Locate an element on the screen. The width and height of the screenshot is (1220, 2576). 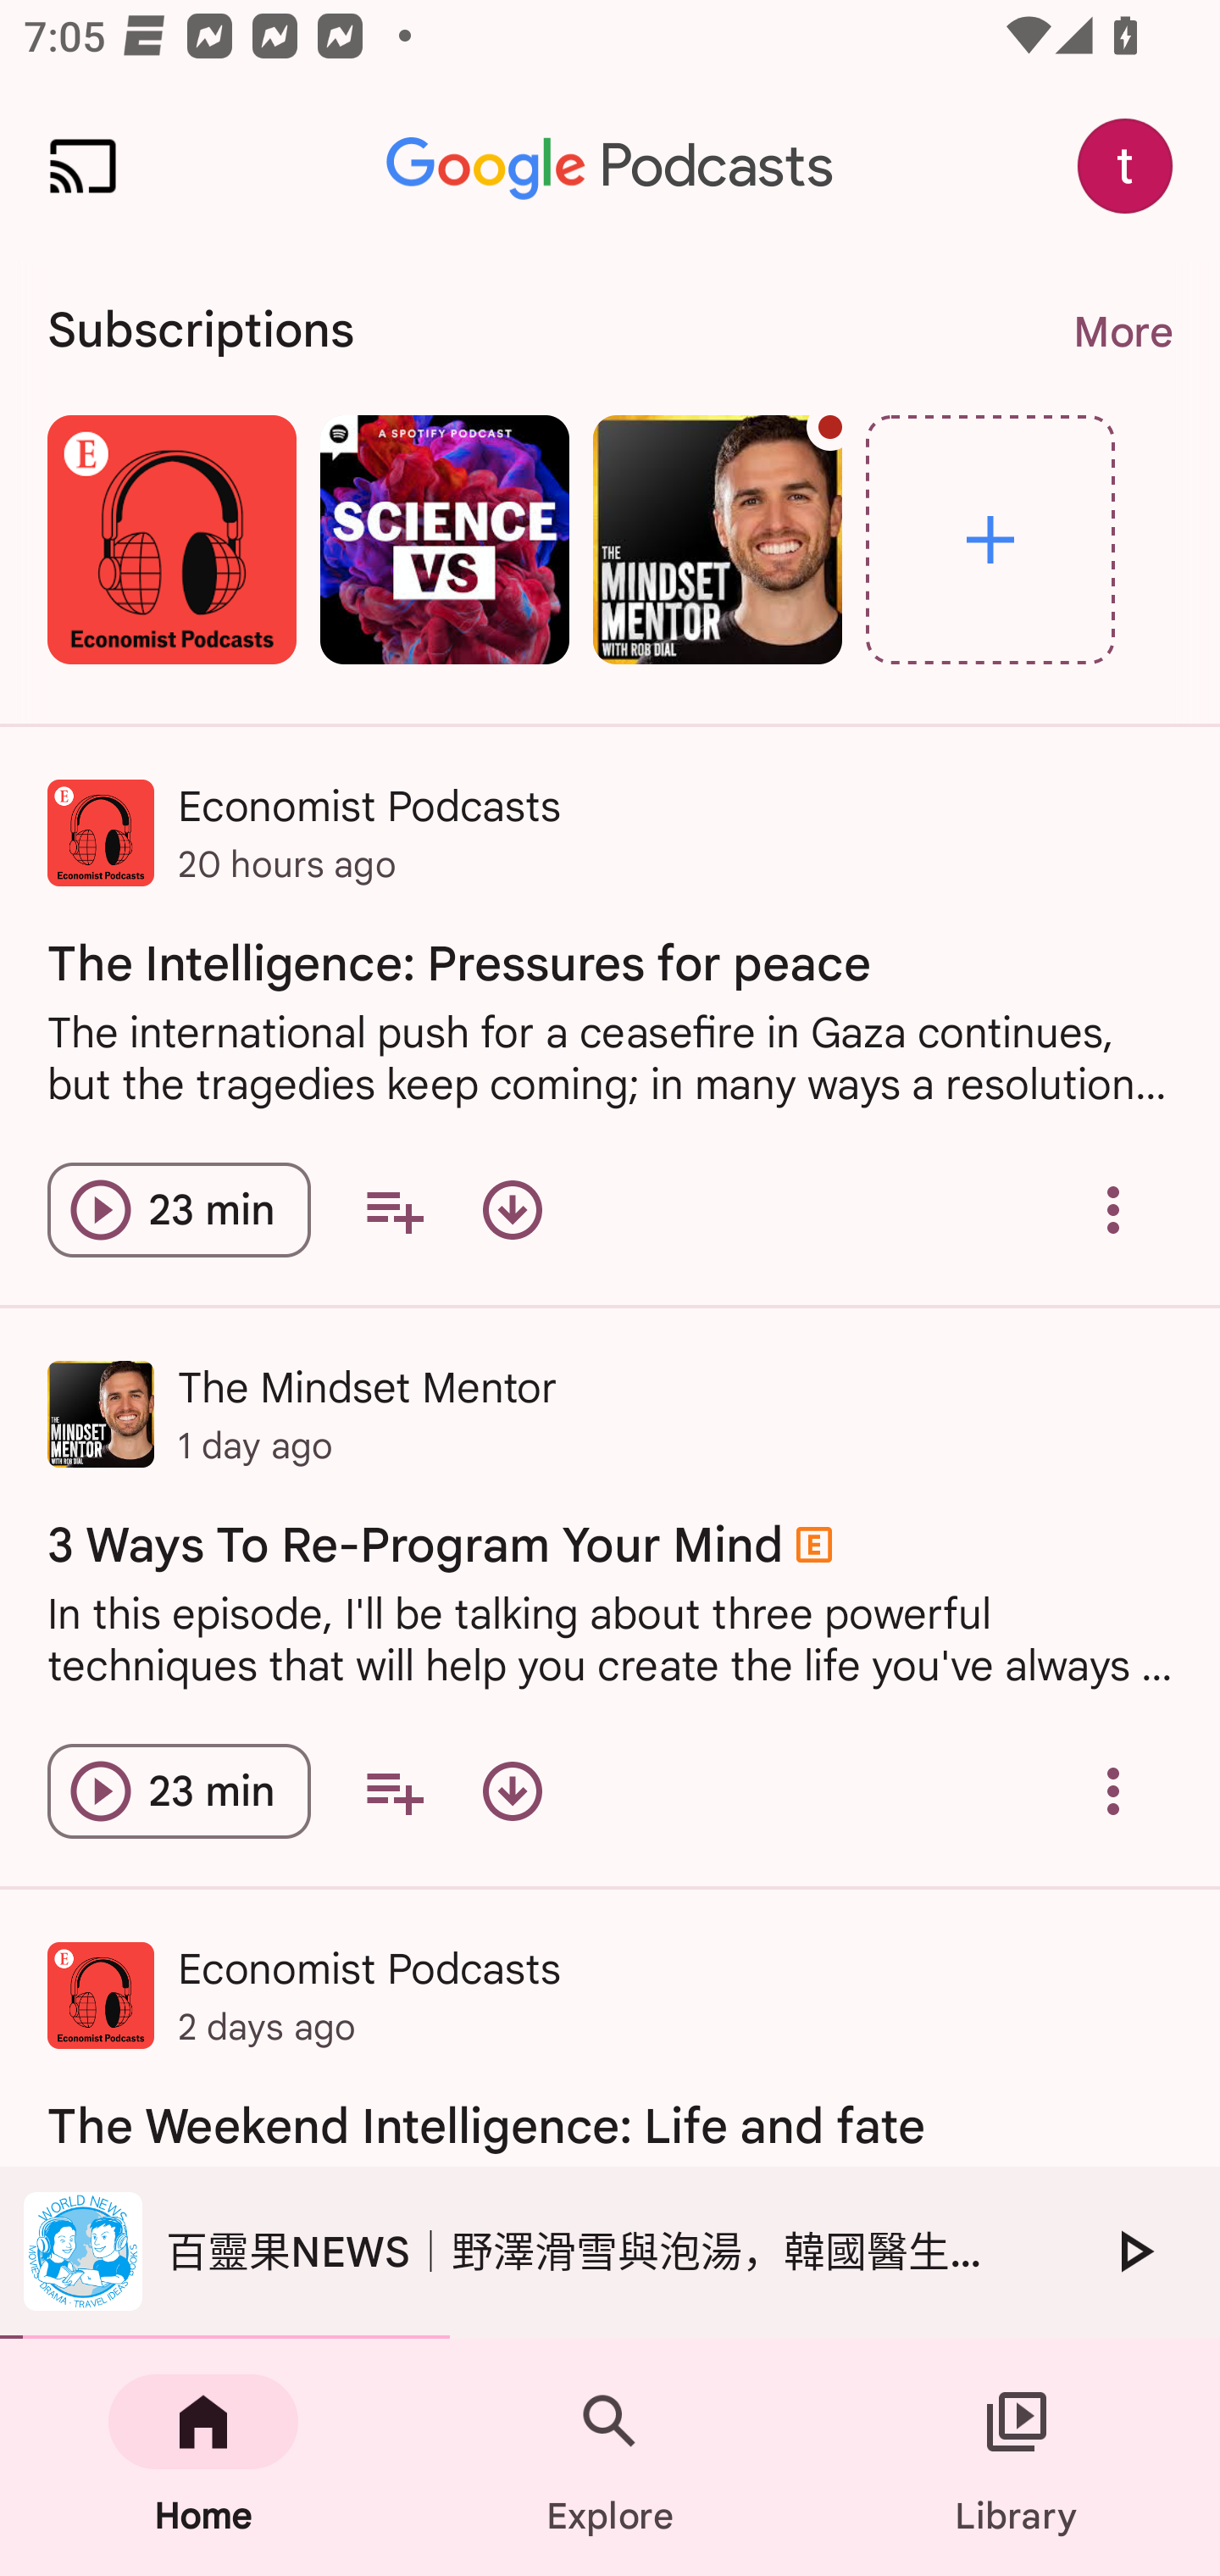
Overflow menu is located at coordinates (1113, 1791).